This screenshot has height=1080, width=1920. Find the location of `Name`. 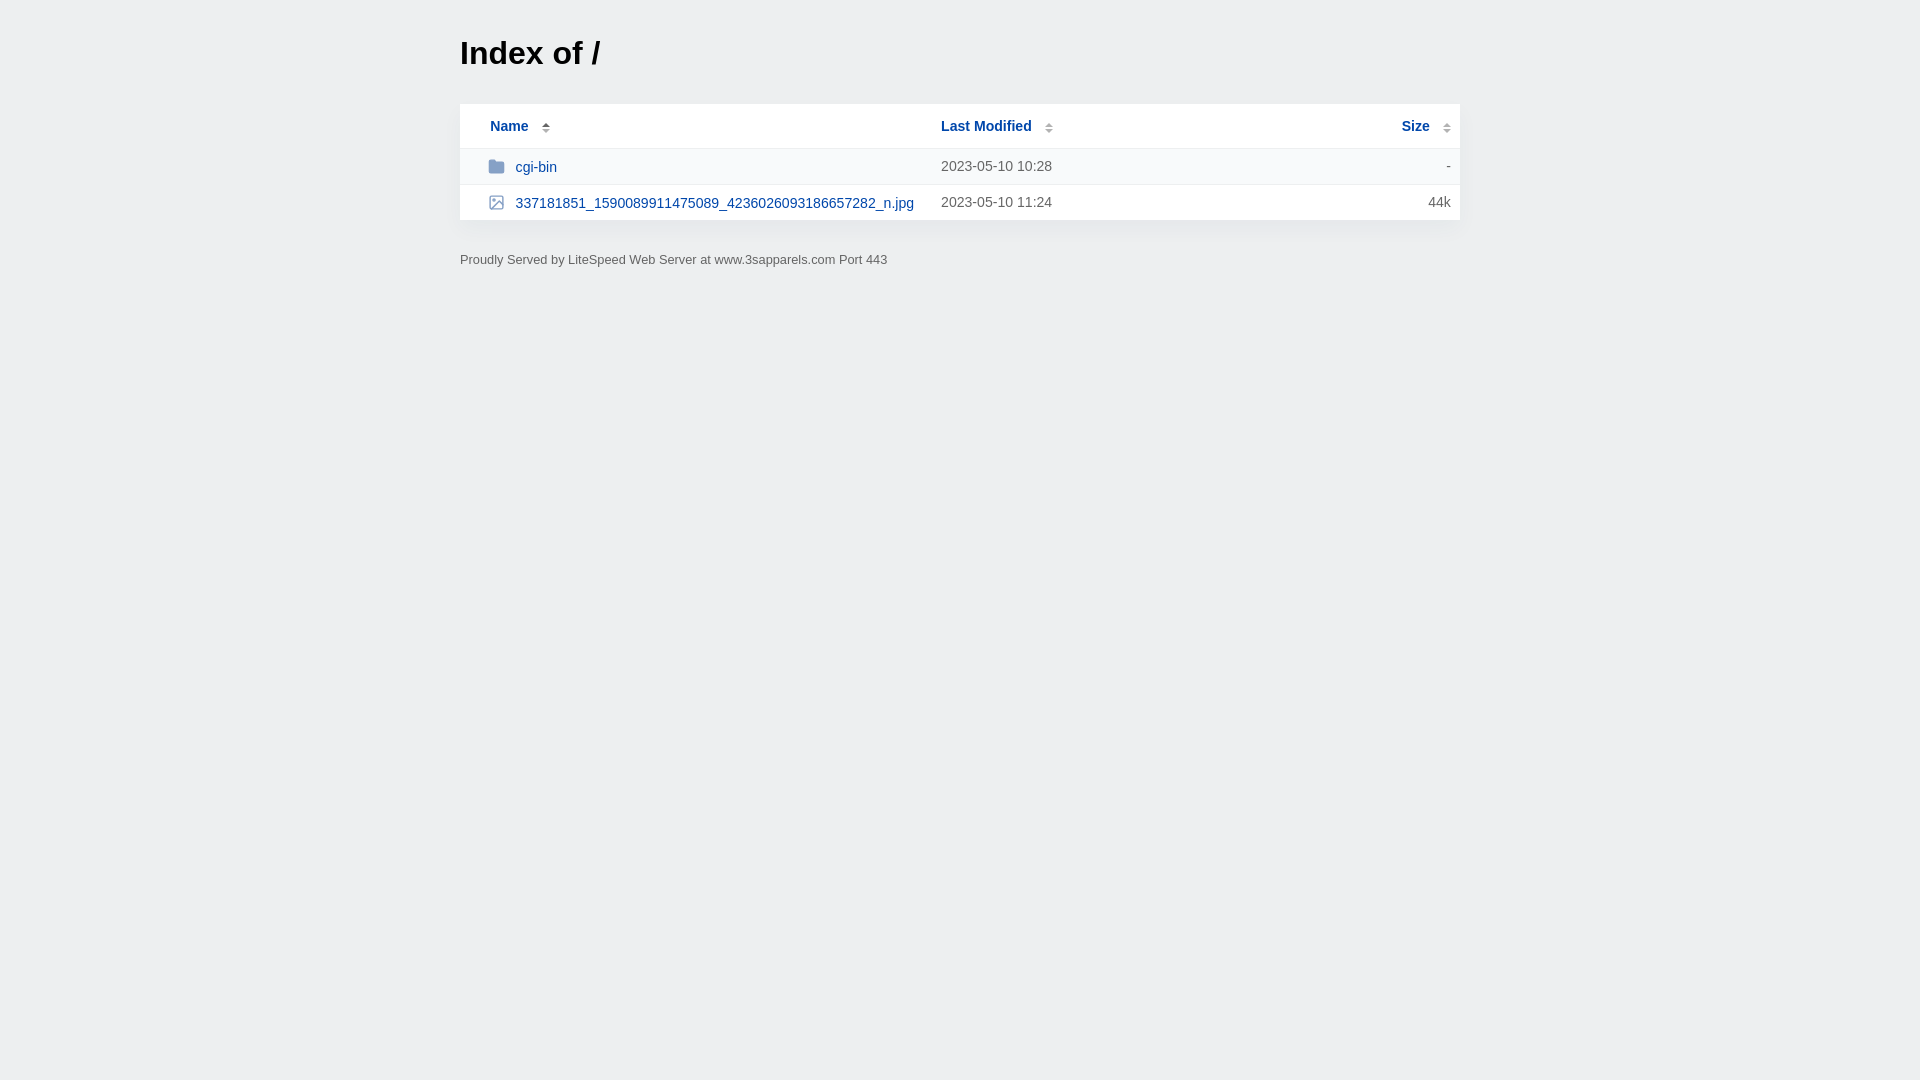

Name is located at coordinates (509, 126).